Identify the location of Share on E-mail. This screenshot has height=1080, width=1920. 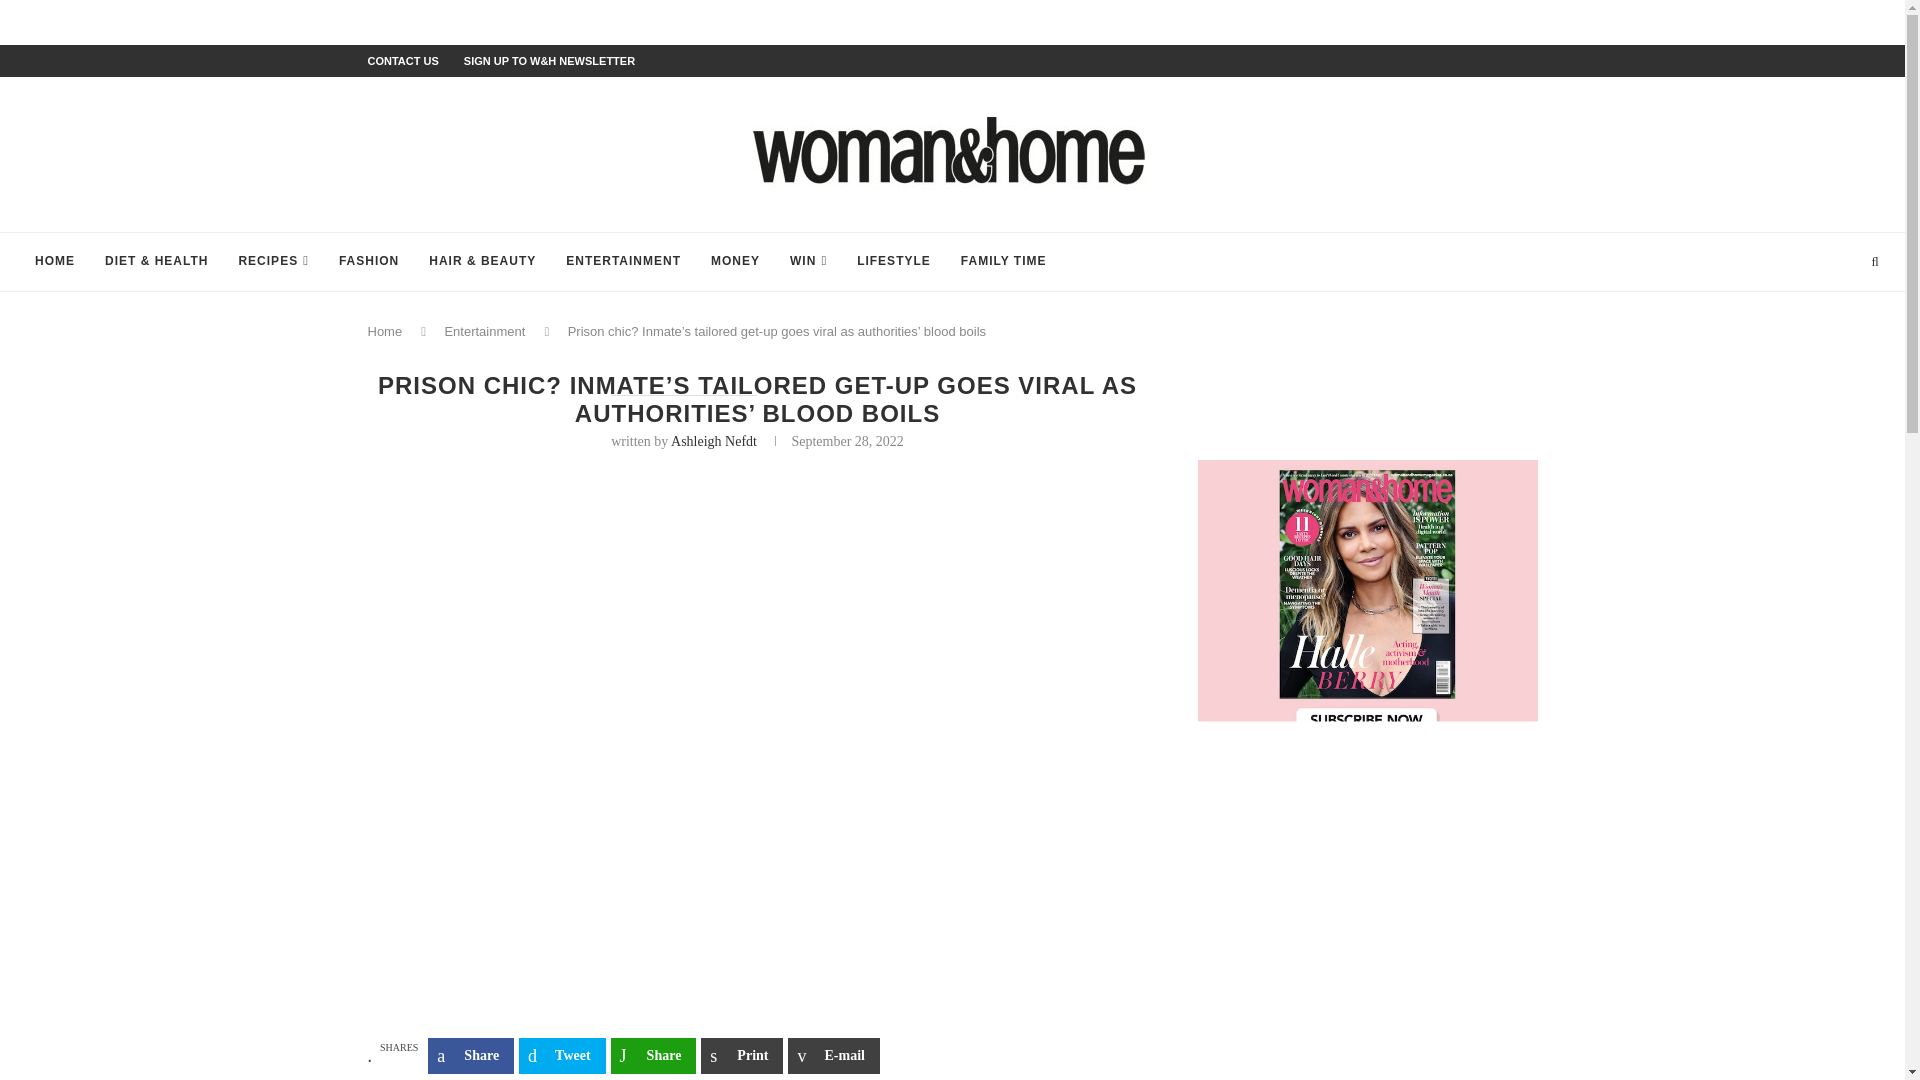
(833, 1055).